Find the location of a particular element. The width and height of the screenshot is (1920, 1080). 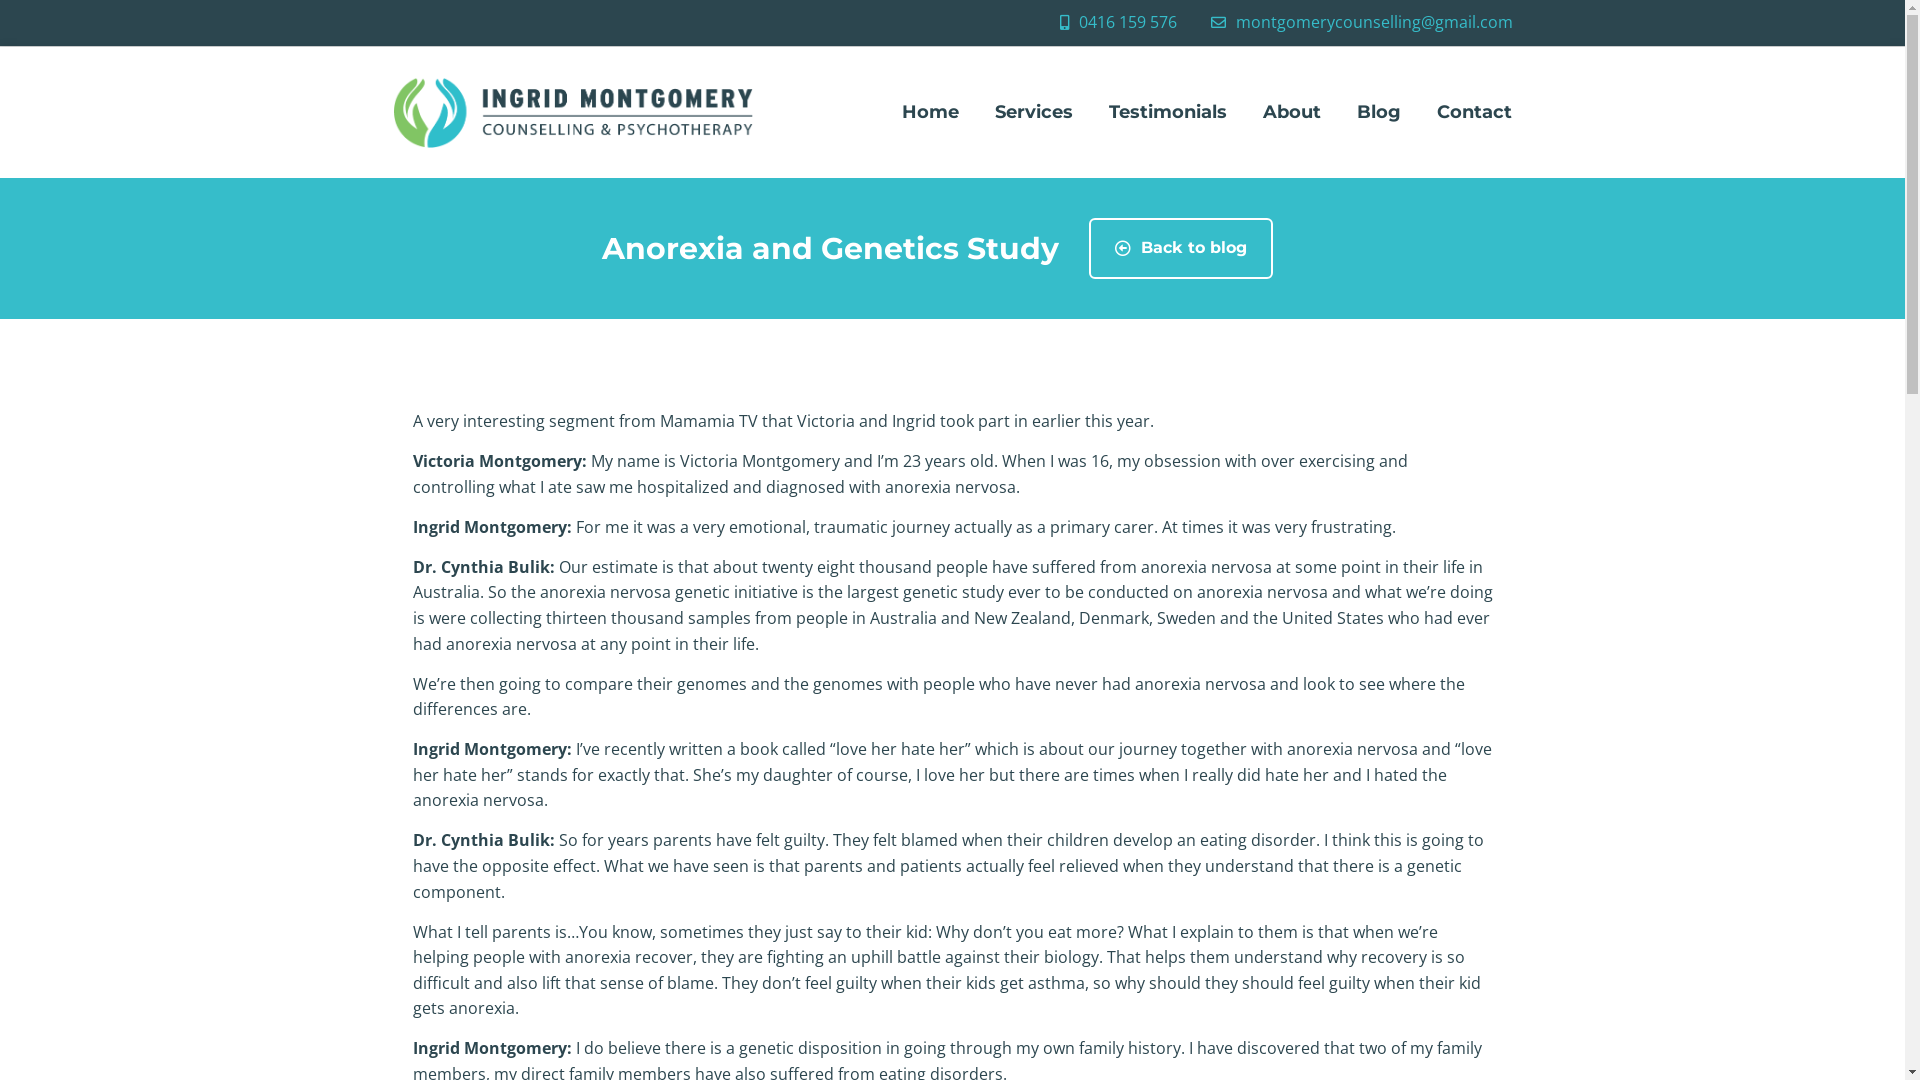

Blog is located at coordinates (1379, 112).